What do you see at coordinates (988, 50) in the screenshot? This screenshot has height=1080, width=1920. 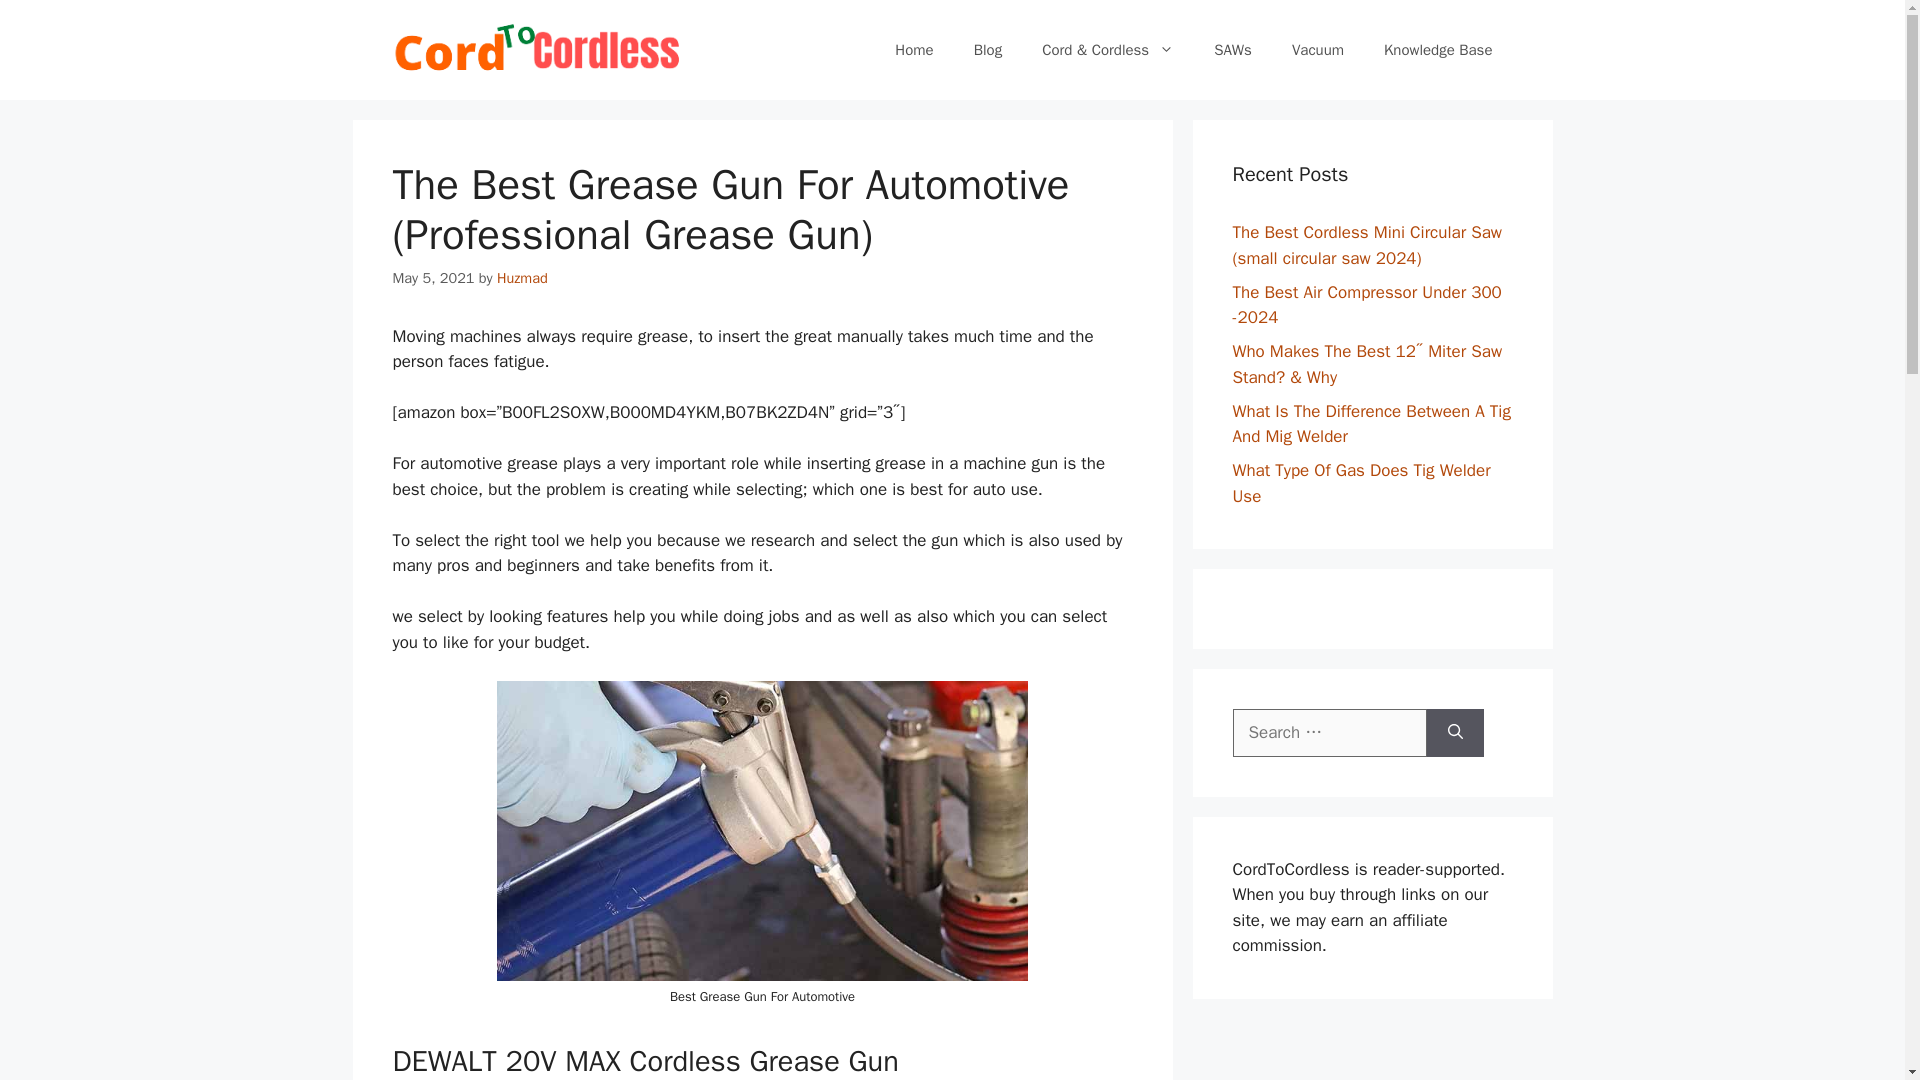 I see `Blog` at bounding box center [988, 50].